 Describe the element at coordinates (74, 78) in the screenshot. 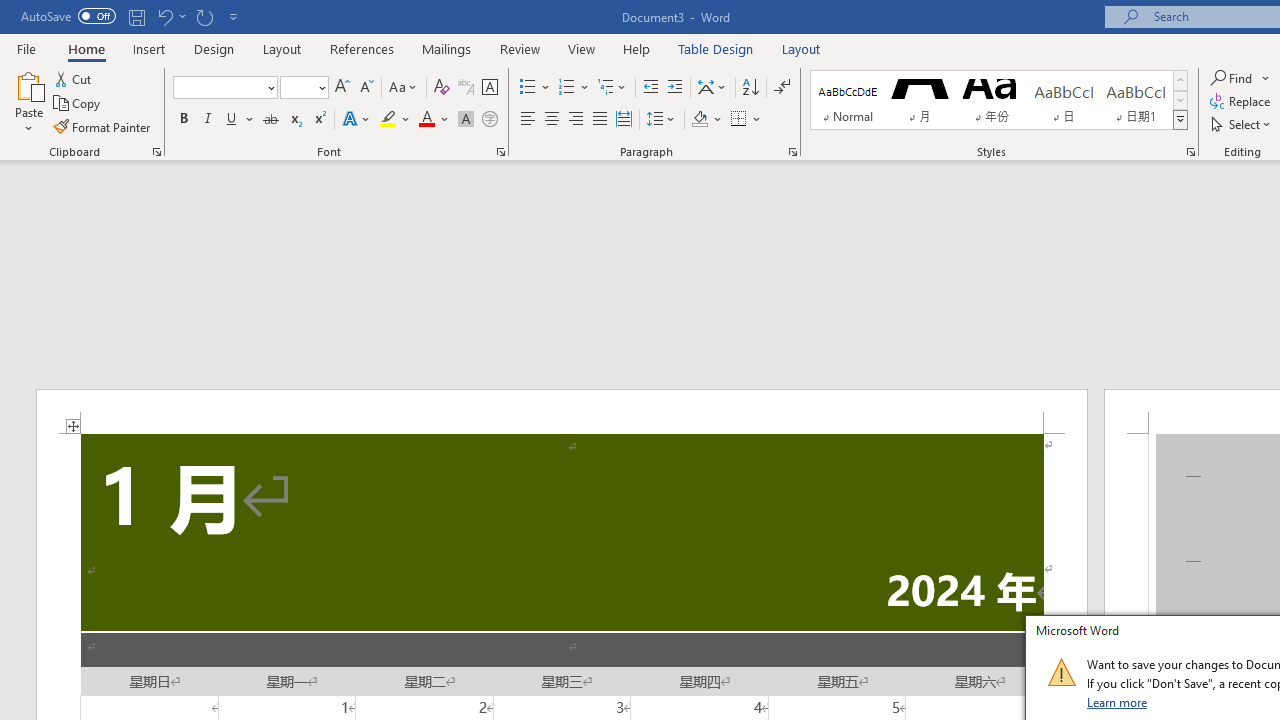

I see `Cut` at that location.